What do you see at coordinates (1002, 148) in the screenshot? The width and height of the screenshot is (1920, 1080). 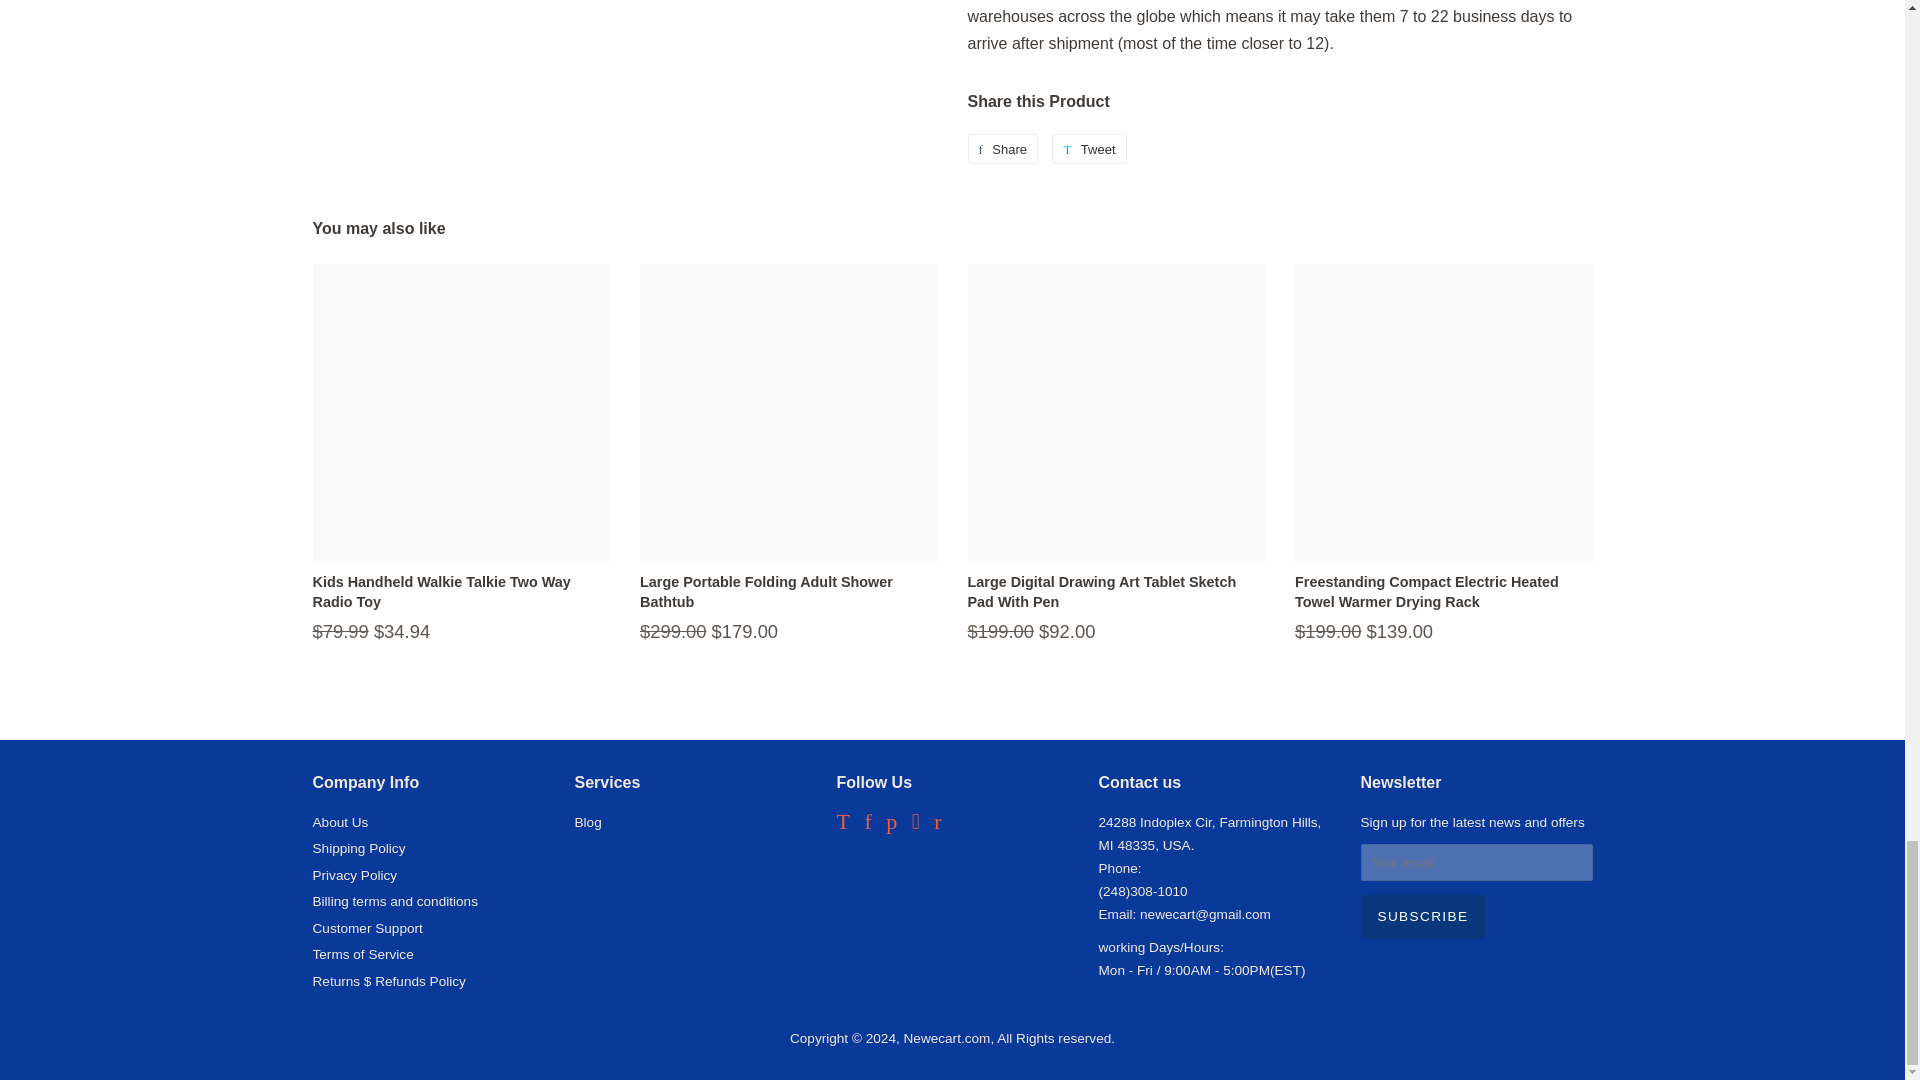 I see `Share on Facebook` at bounding box center [1002, 148].